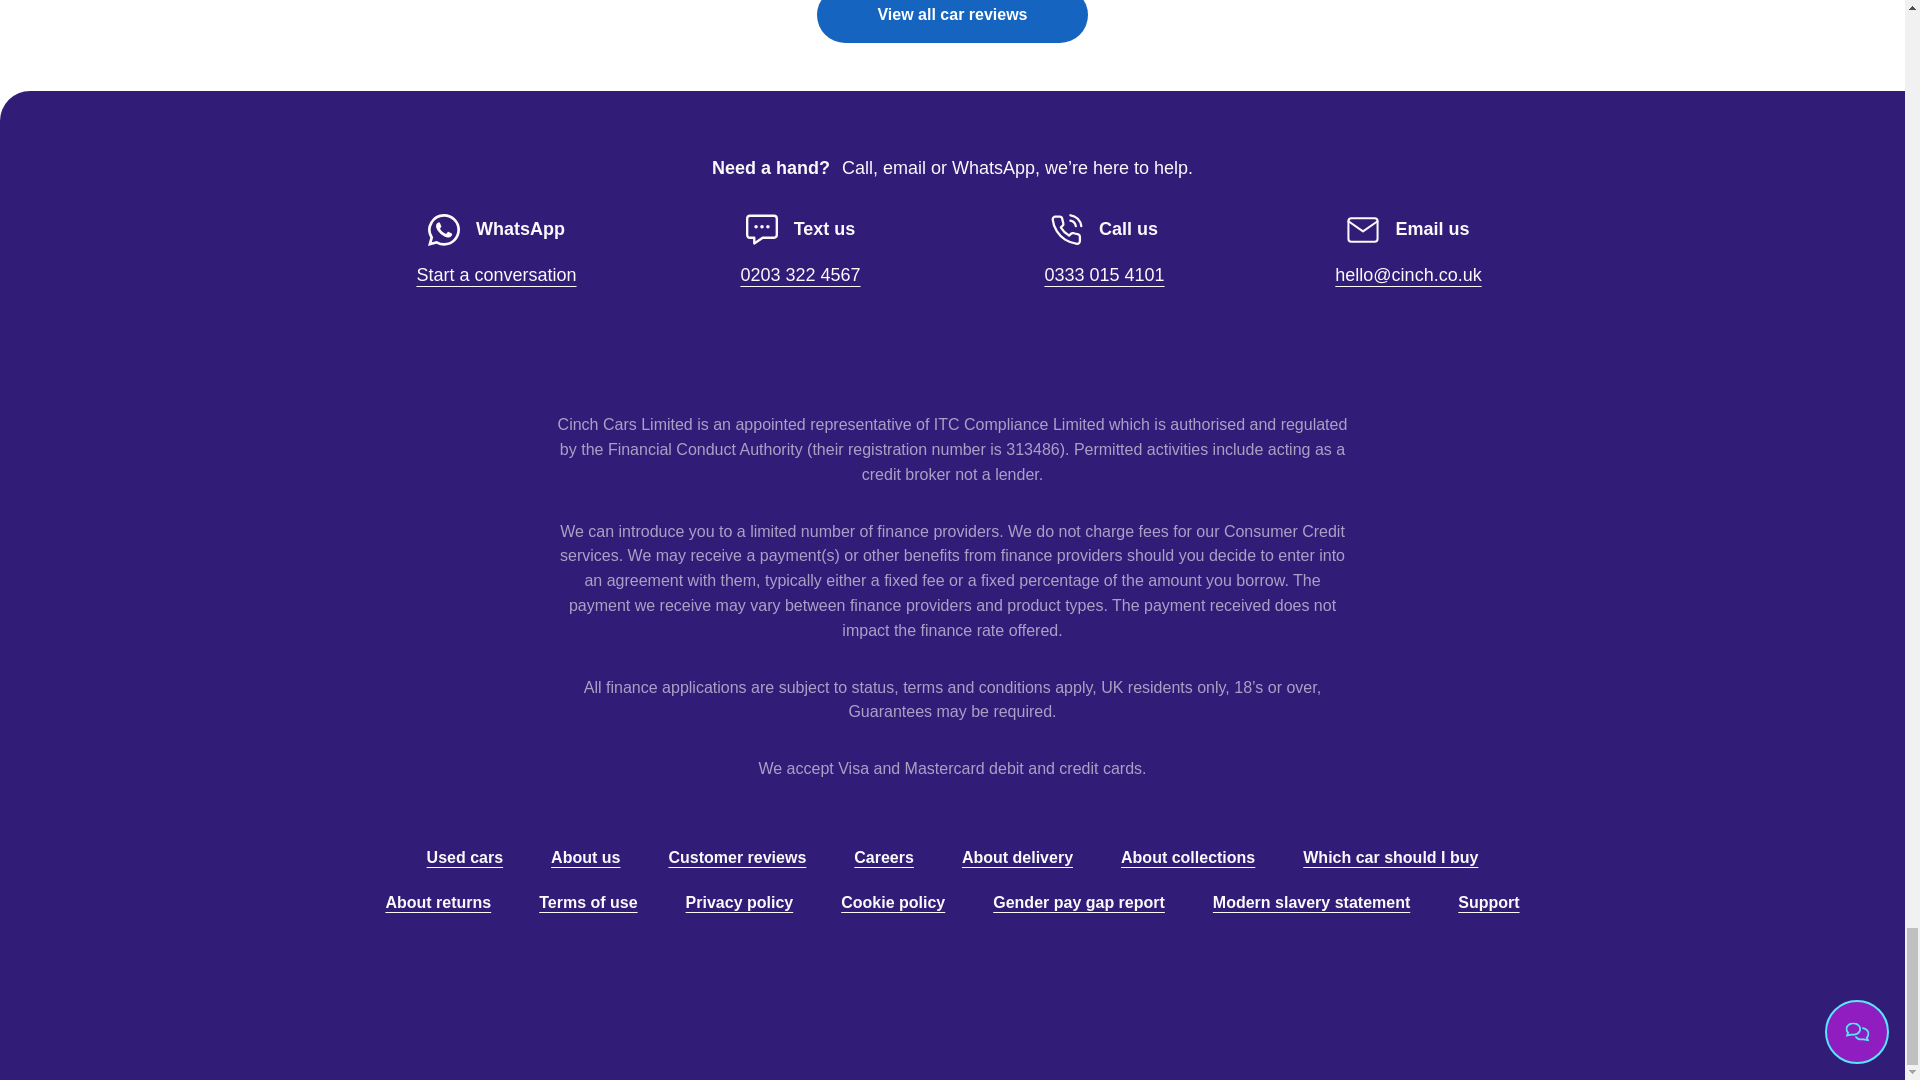 The height and width of the screenshot is (1080, 1920). I want to click on View all car reviews, so click(952, 22).